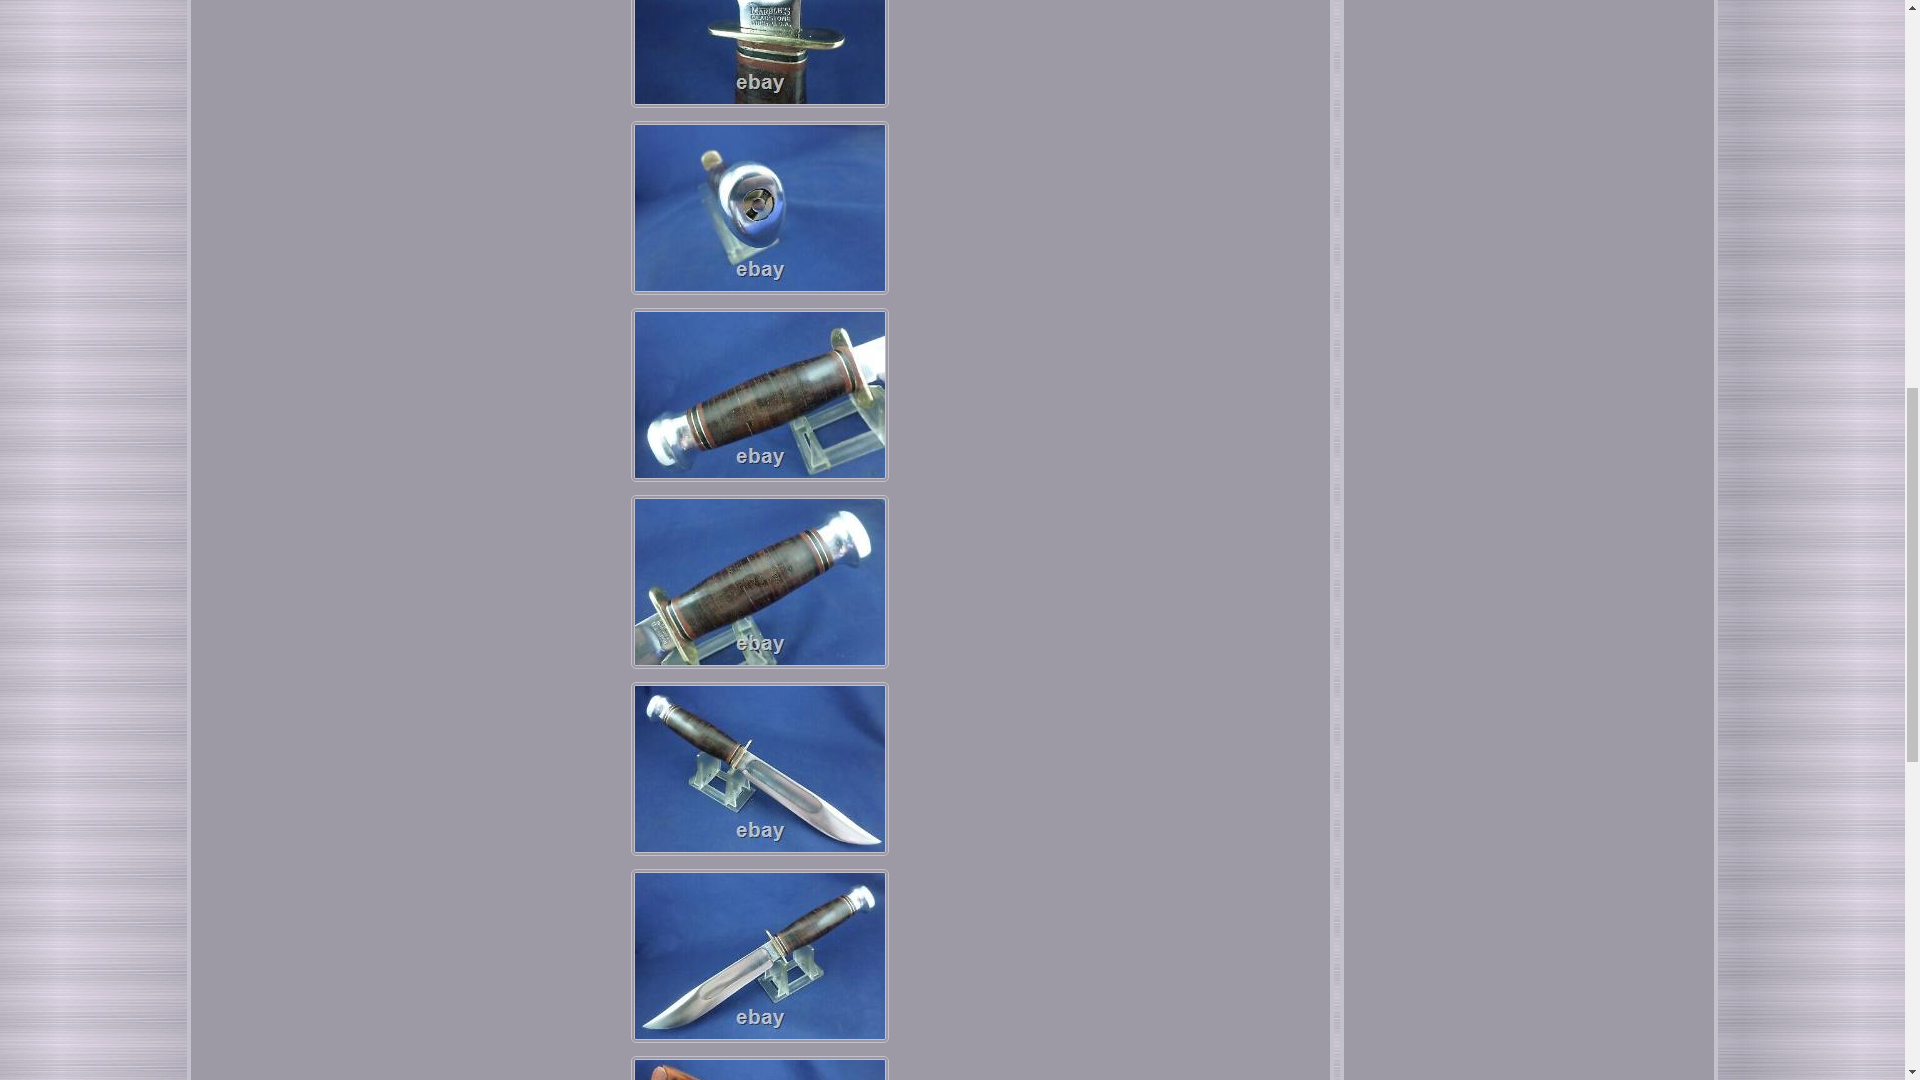  Describe the element at coordinates (760, 956) in the screenshot. I see `Vintage Marbles Gladstone Knife with Sheath` at that location.